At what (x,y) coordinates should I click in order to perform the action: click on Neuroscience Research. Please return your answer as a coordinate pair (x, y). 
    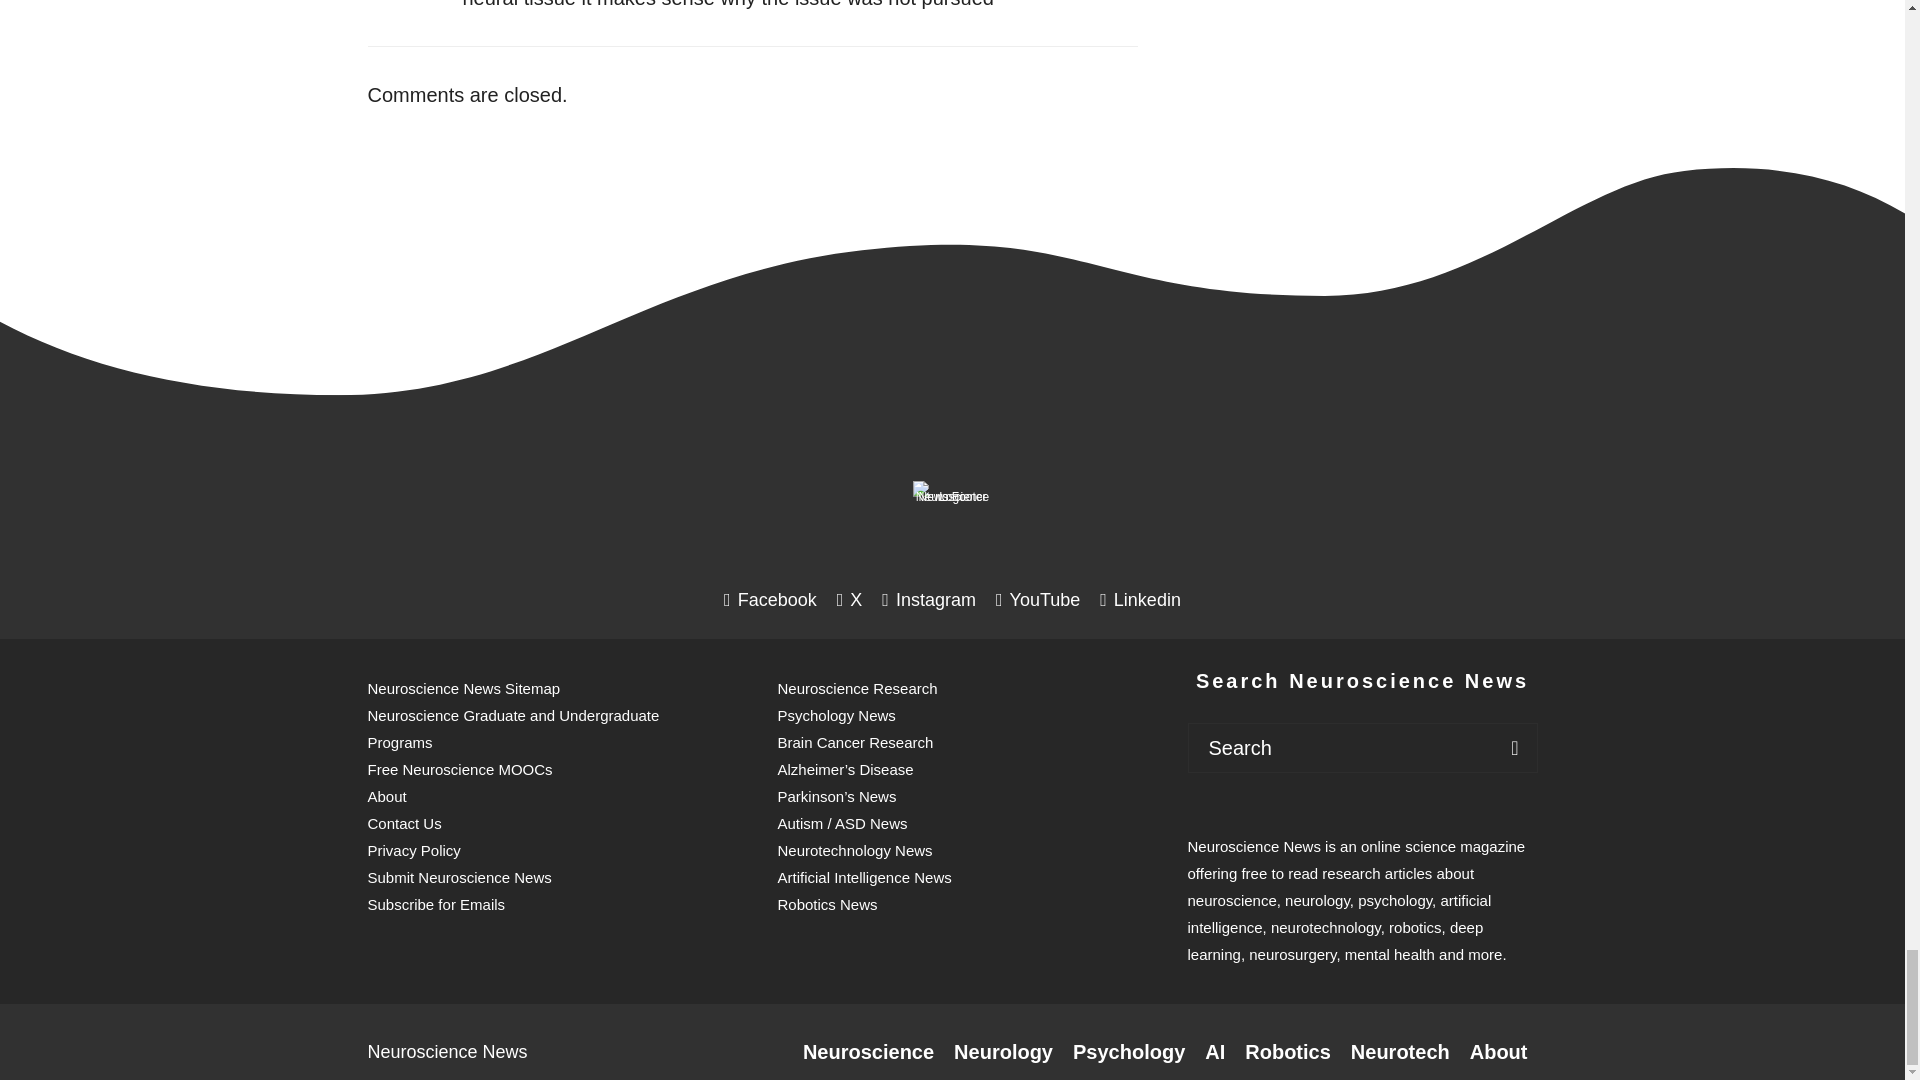
    Looking at the image, I should click on (868, 1052).